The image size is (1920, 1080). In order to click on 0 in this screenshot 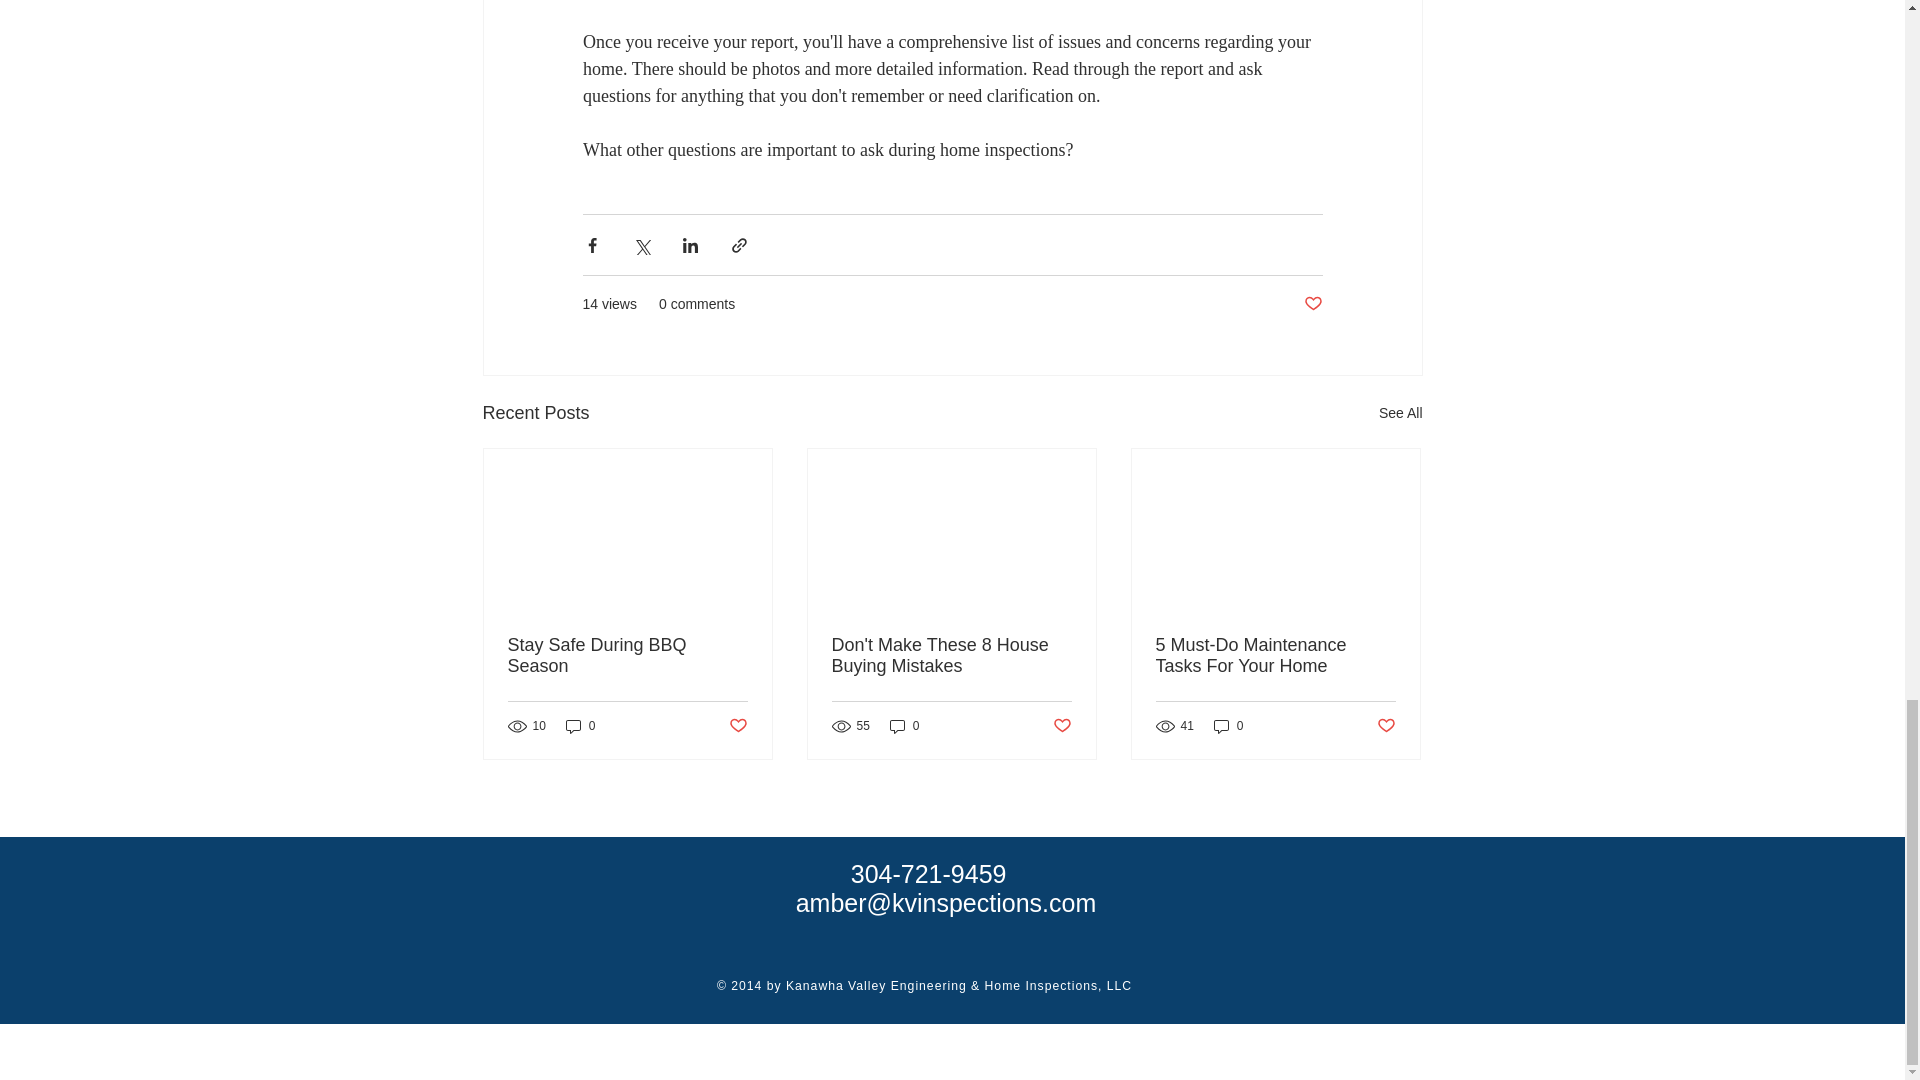, I will do `click(580, 726)`.